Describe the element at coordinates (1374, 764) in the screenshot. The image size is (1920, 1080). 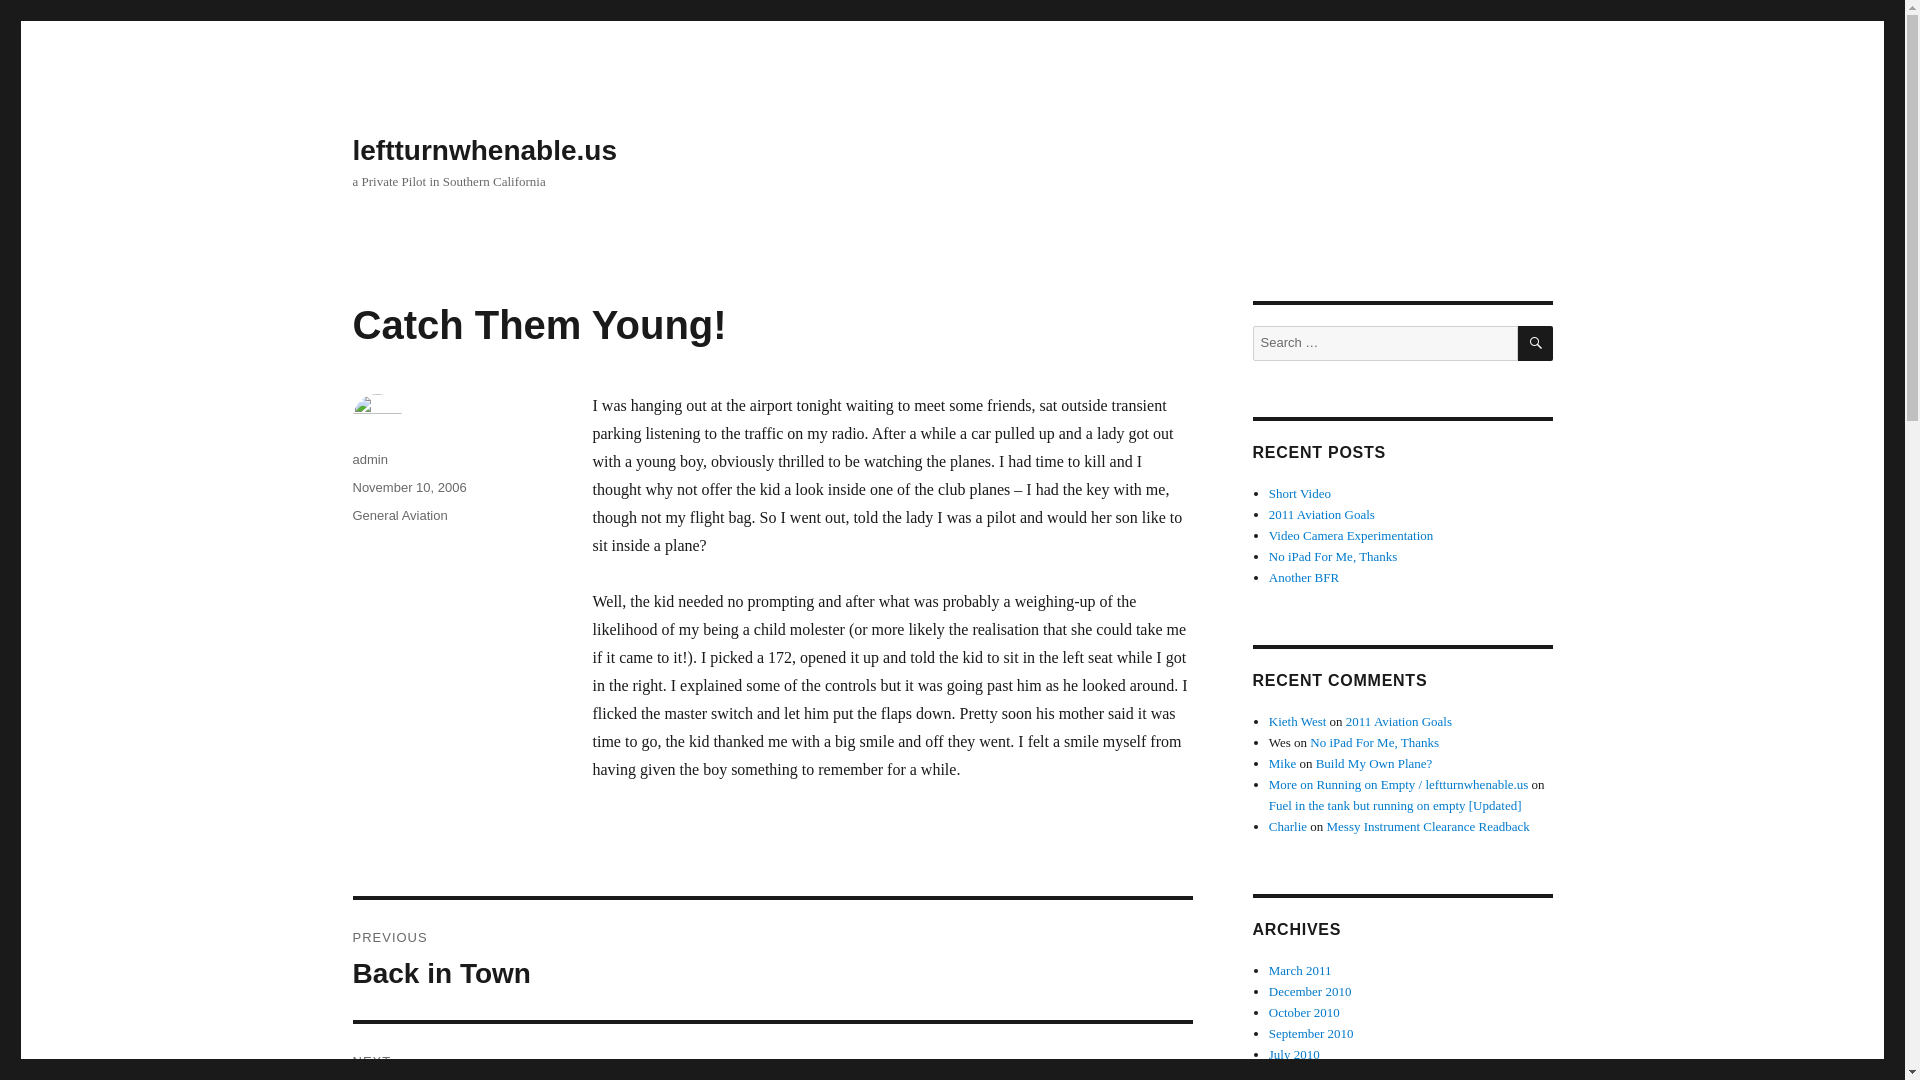
I see `Build My Own Plane?` at that location.